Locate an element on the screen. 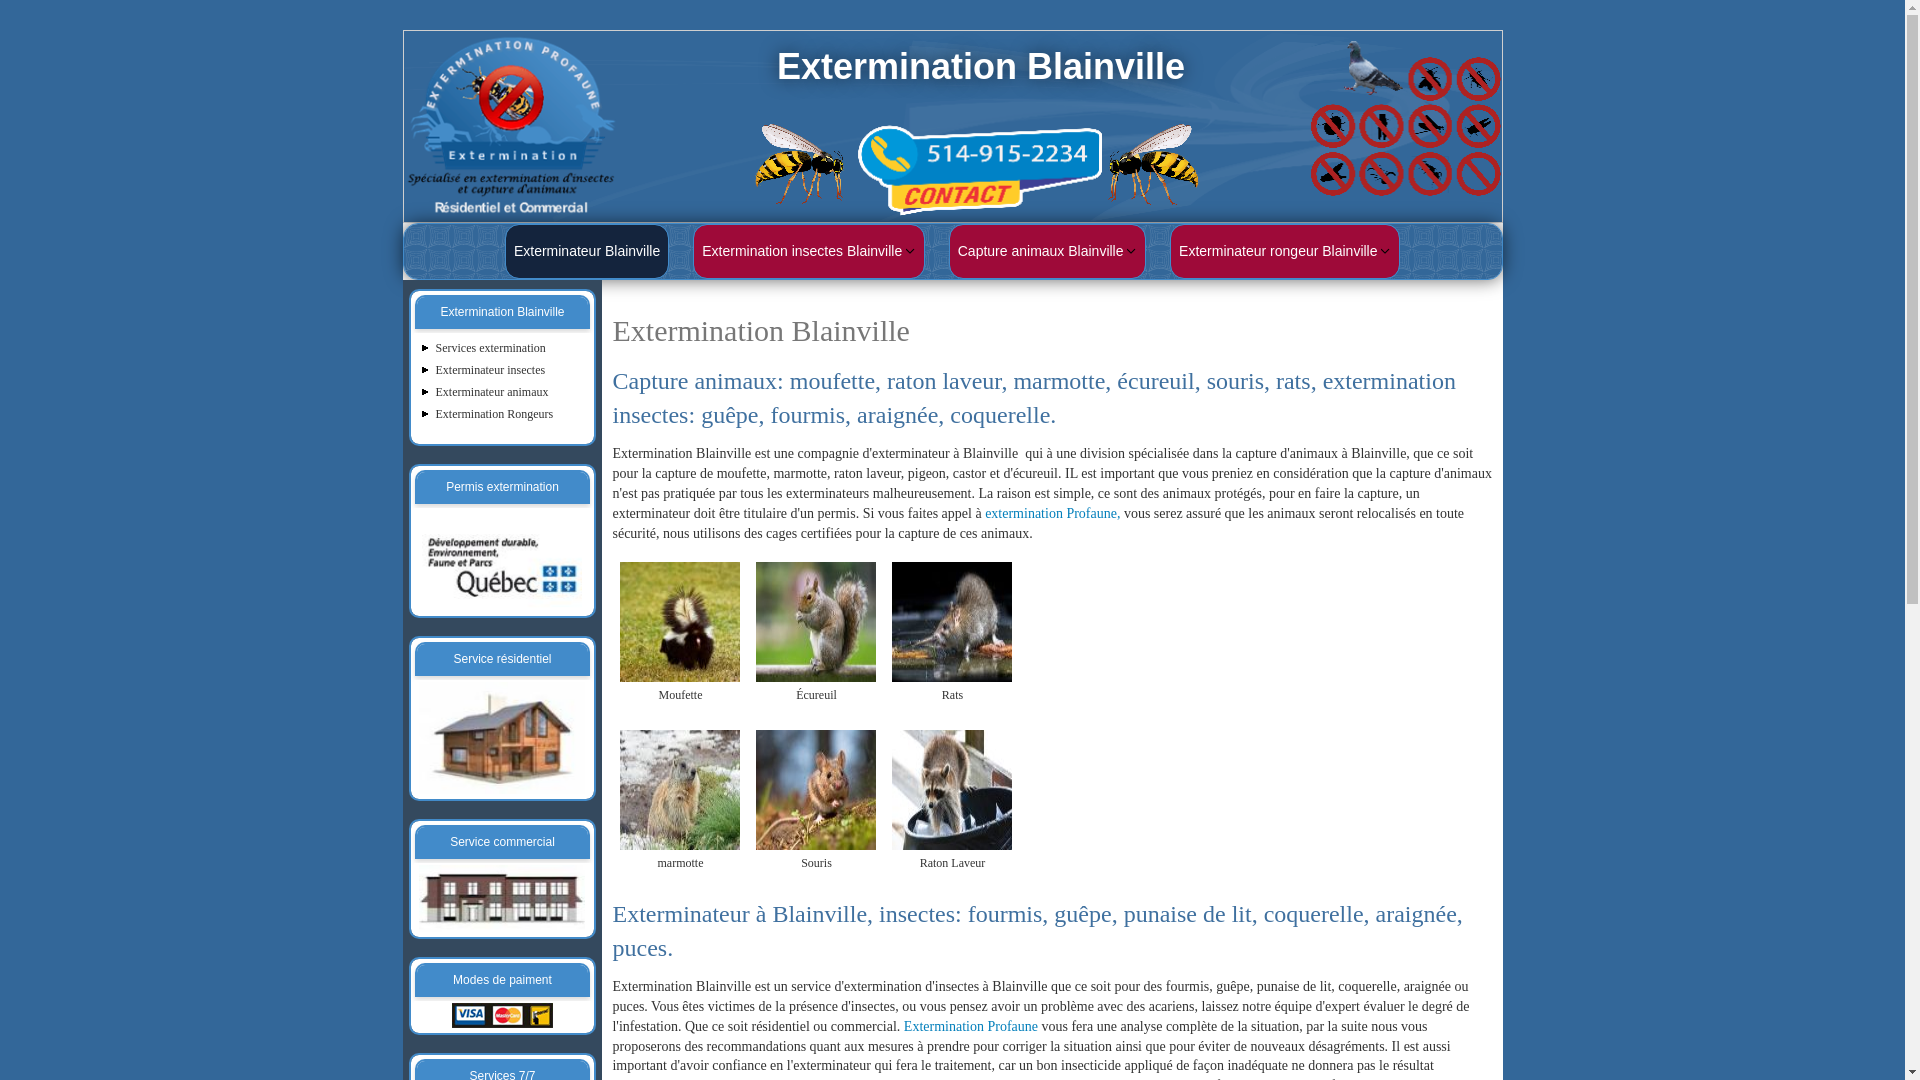 The height and width of the screenshot is (1080, 1920). Capture animaux Blainville is located at coordinates (1048, 252).